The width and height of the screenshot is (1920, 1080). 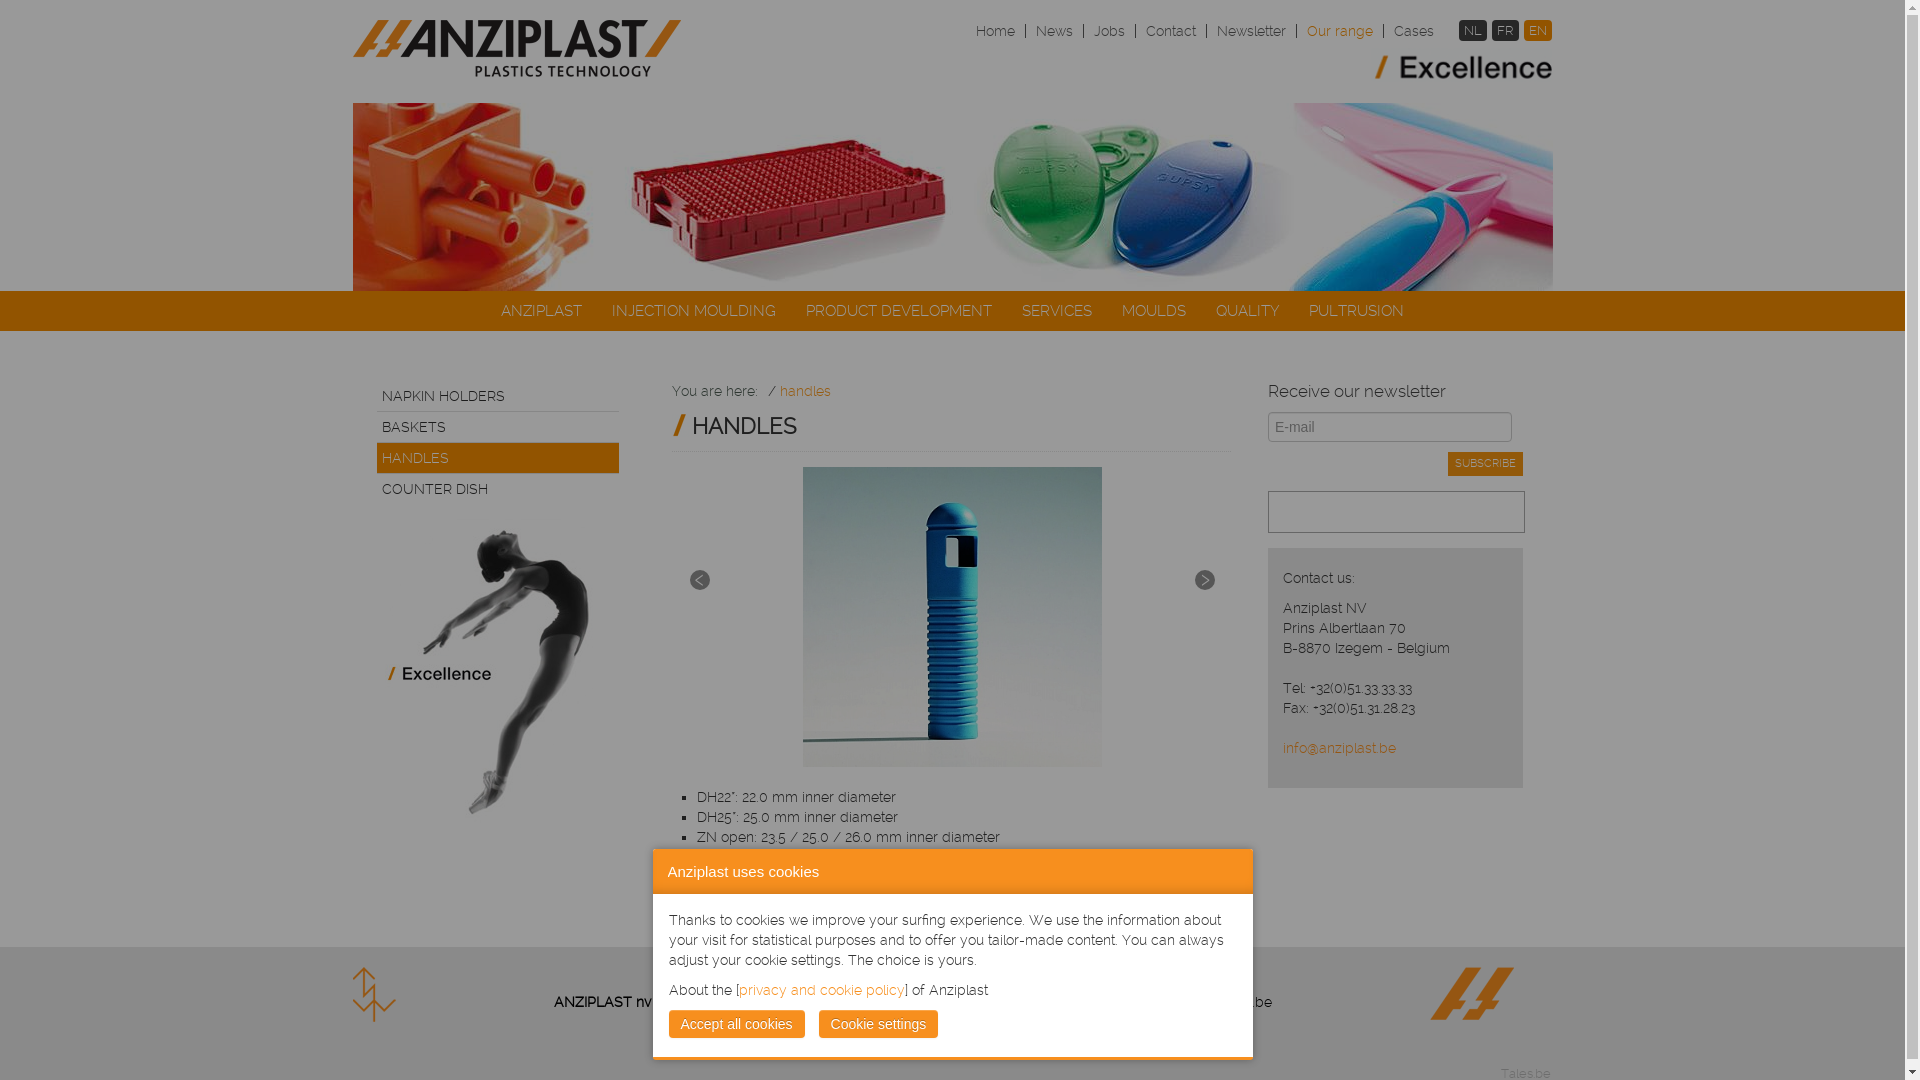 What do you see at coordinates (736, 1024) in the screenshot?
I see `Accept all cookies` at bounding box center [736, 1024].